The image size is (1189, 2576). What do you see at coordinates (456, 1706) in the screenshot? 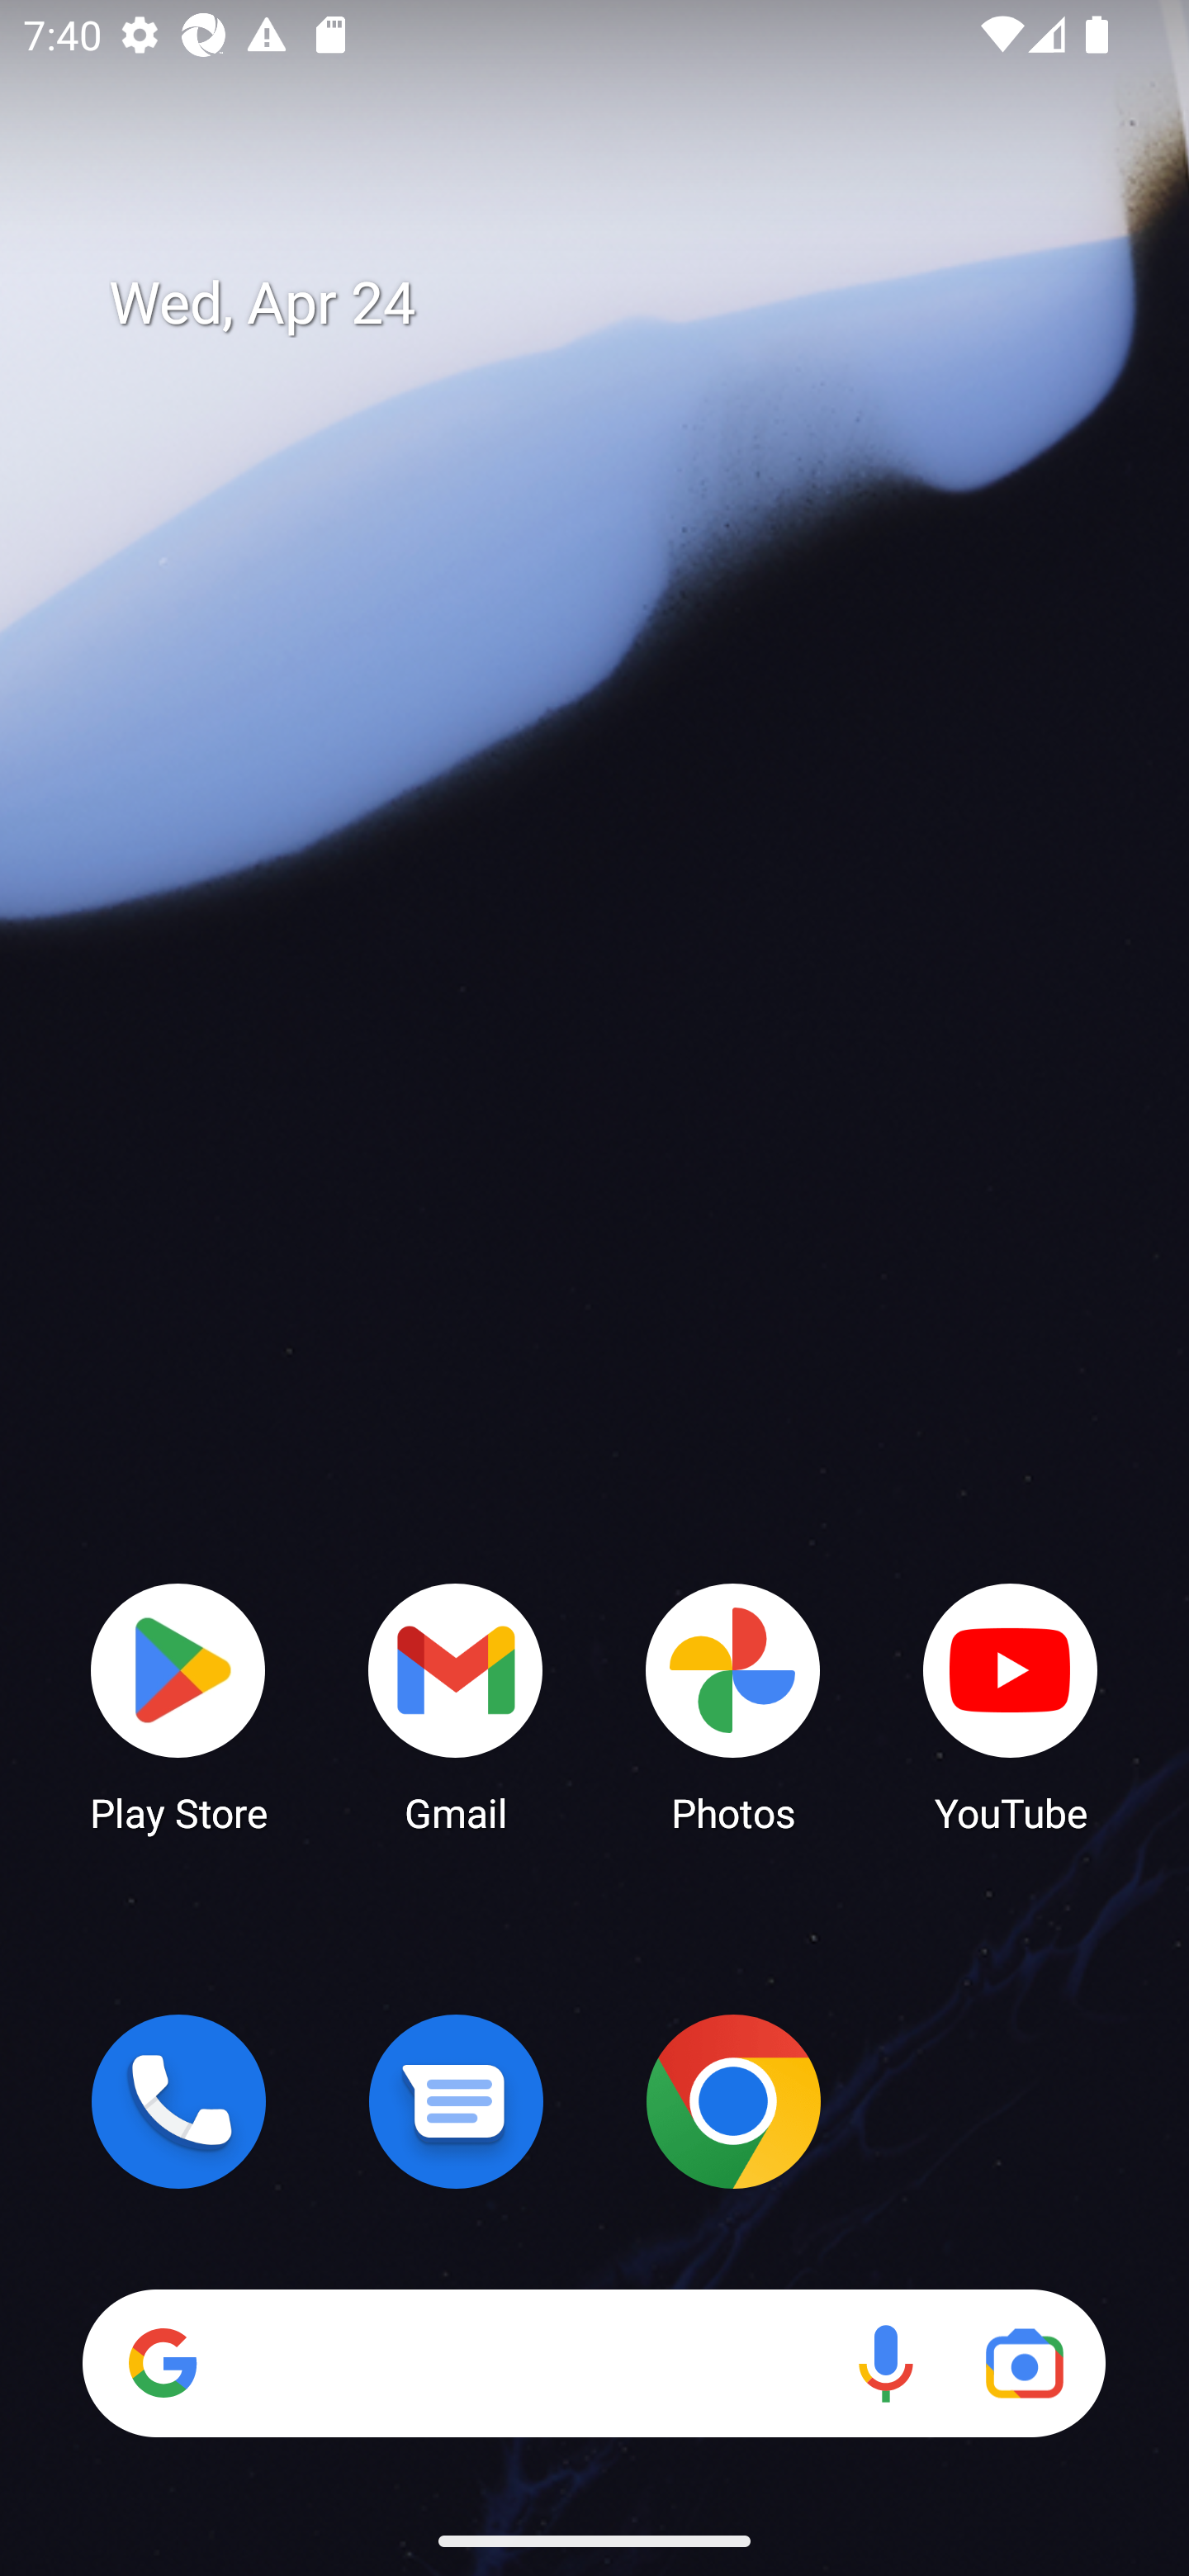
I see `Gmail` at bounding box center [456, 1706].